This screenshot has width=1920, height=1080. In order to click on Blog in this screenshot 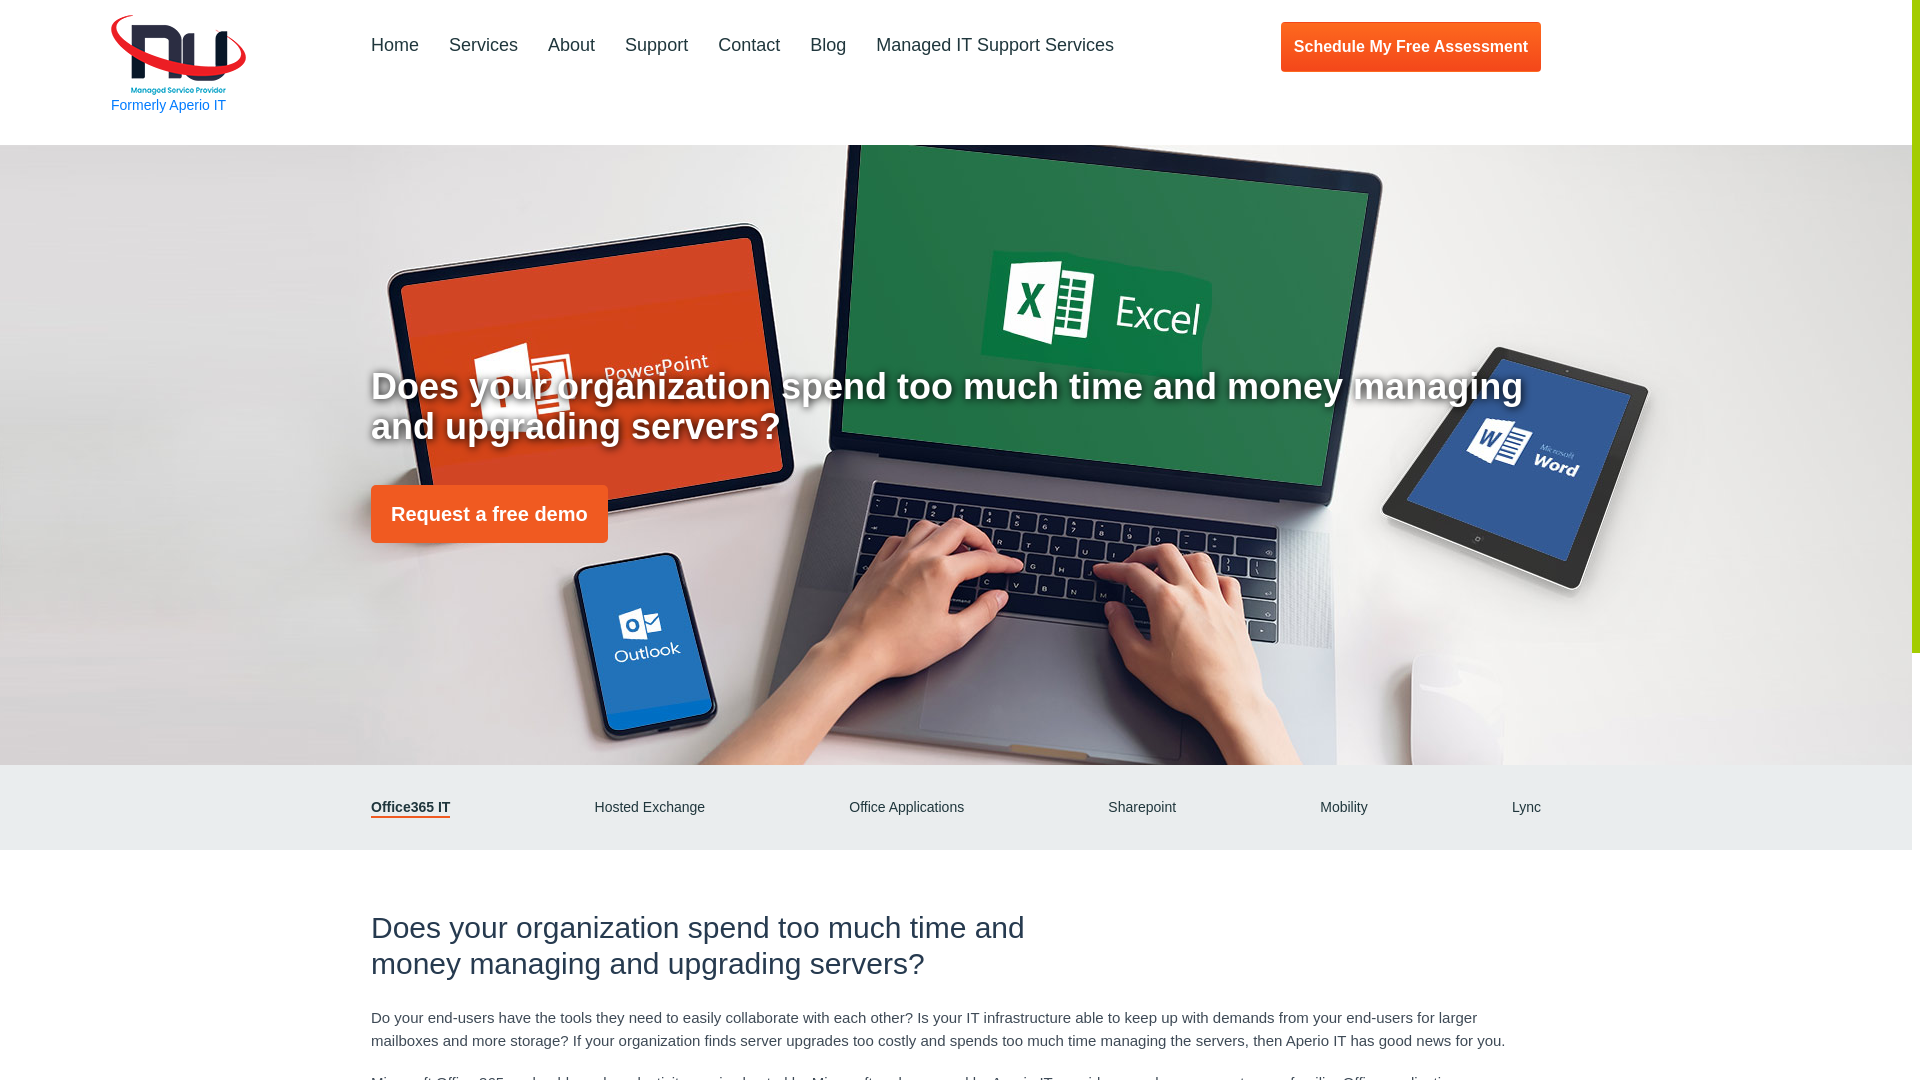, I will do `click(828, 46)`.